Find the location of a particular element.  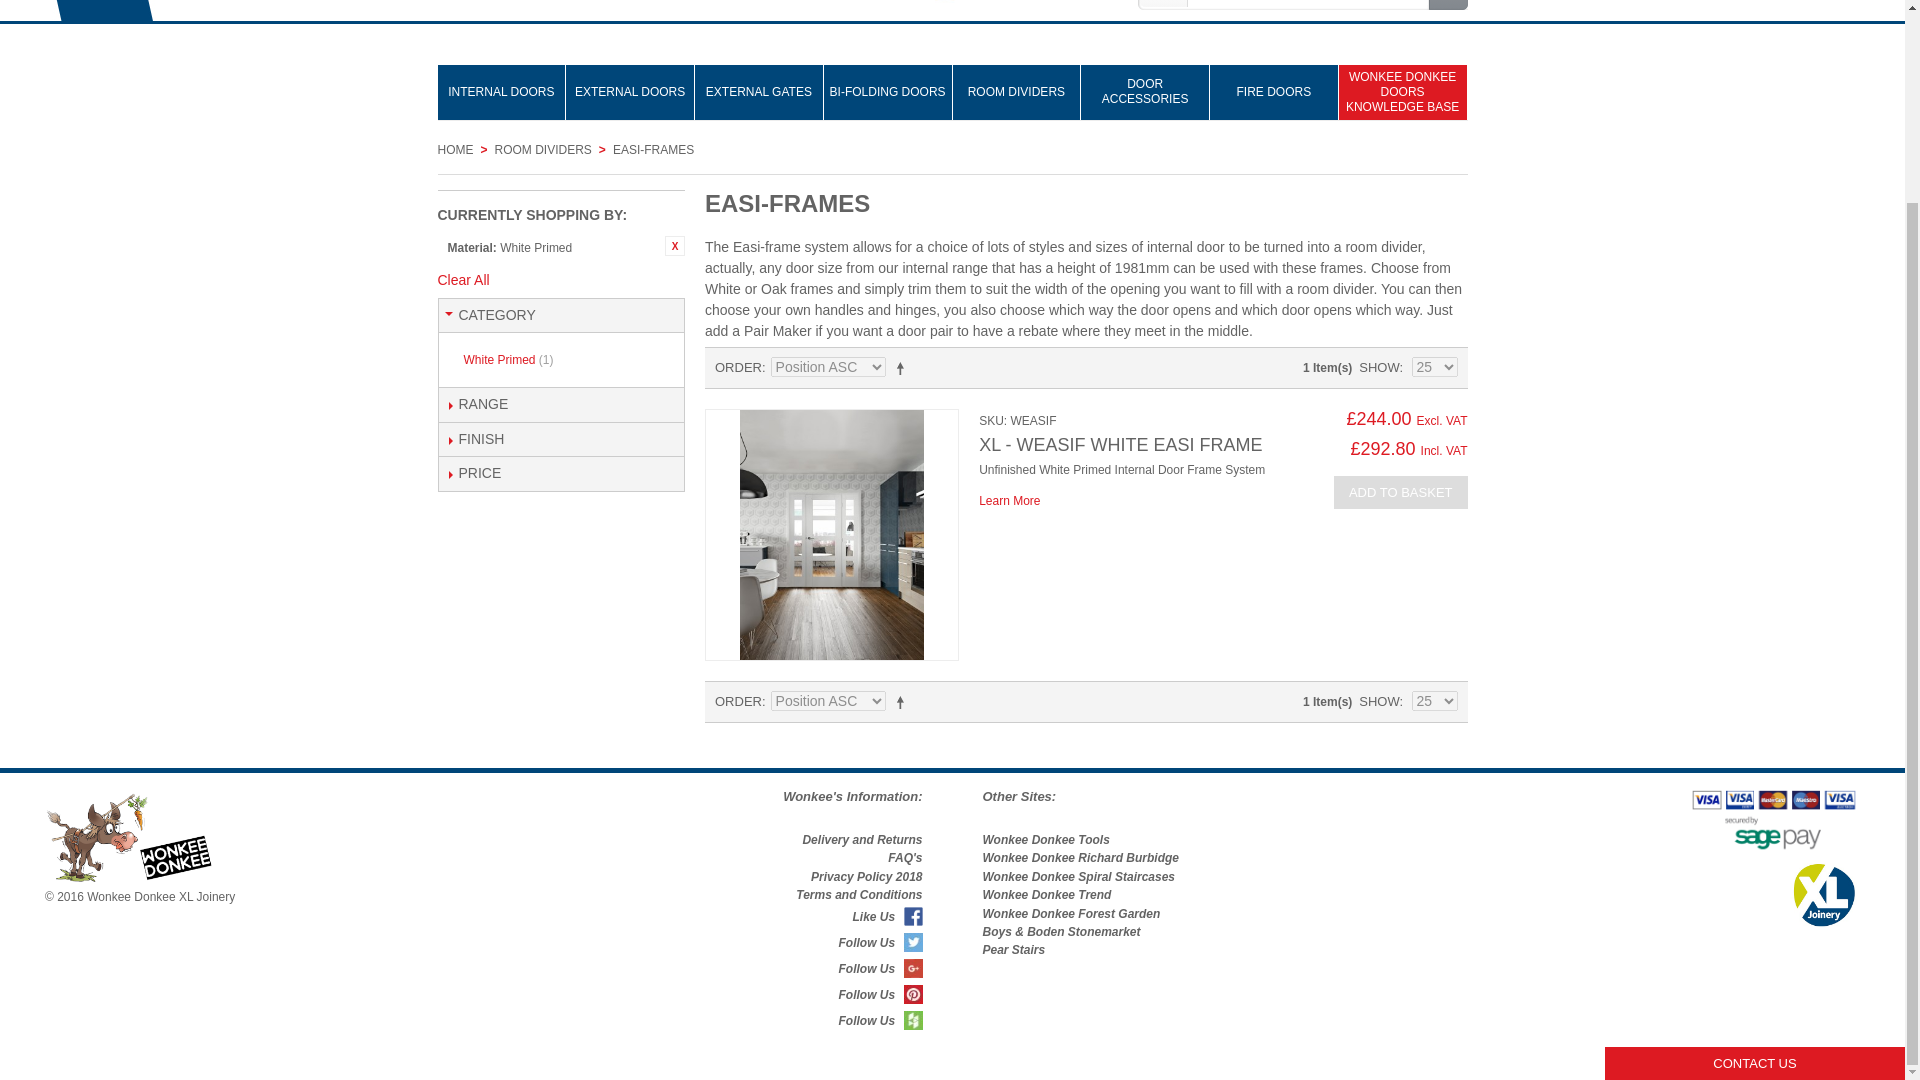

Sort By is located at coordinates (828, 700).